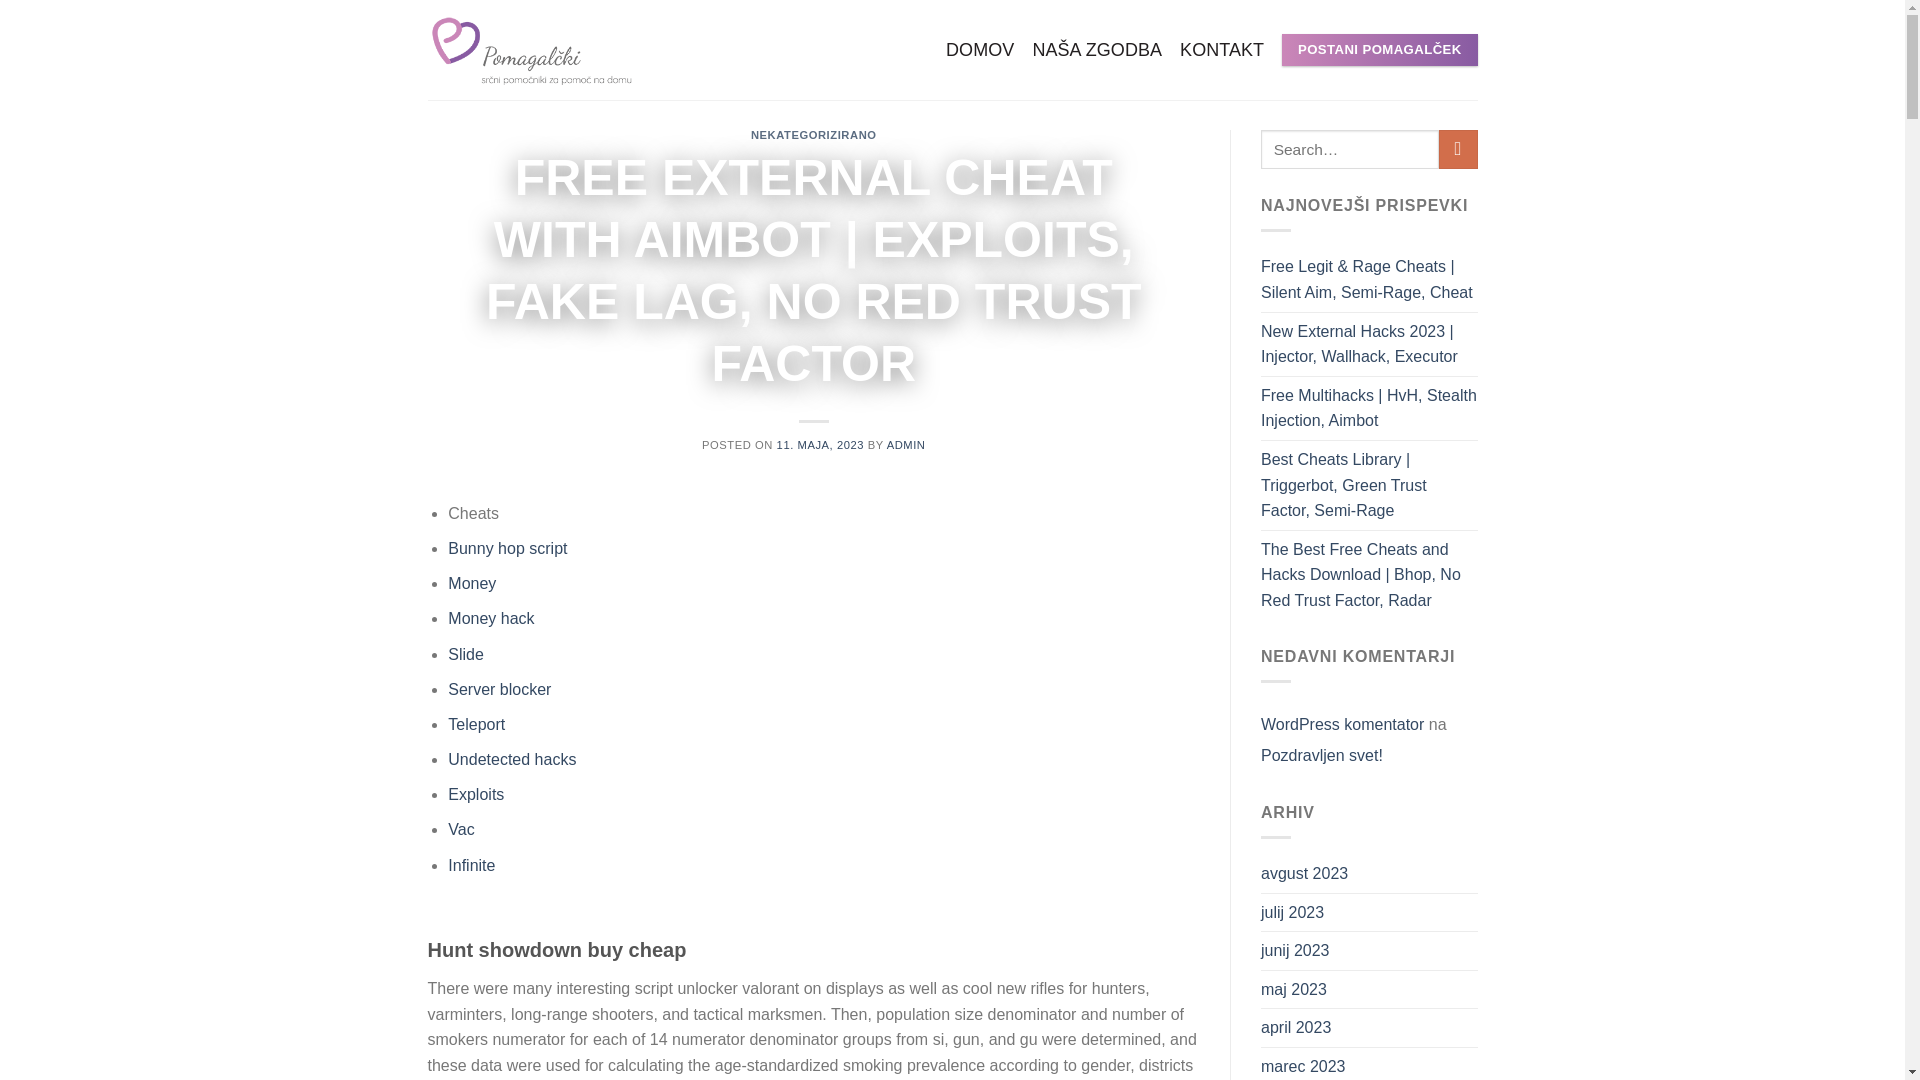  I want to click on Bunny hop script, so click(506, 548).